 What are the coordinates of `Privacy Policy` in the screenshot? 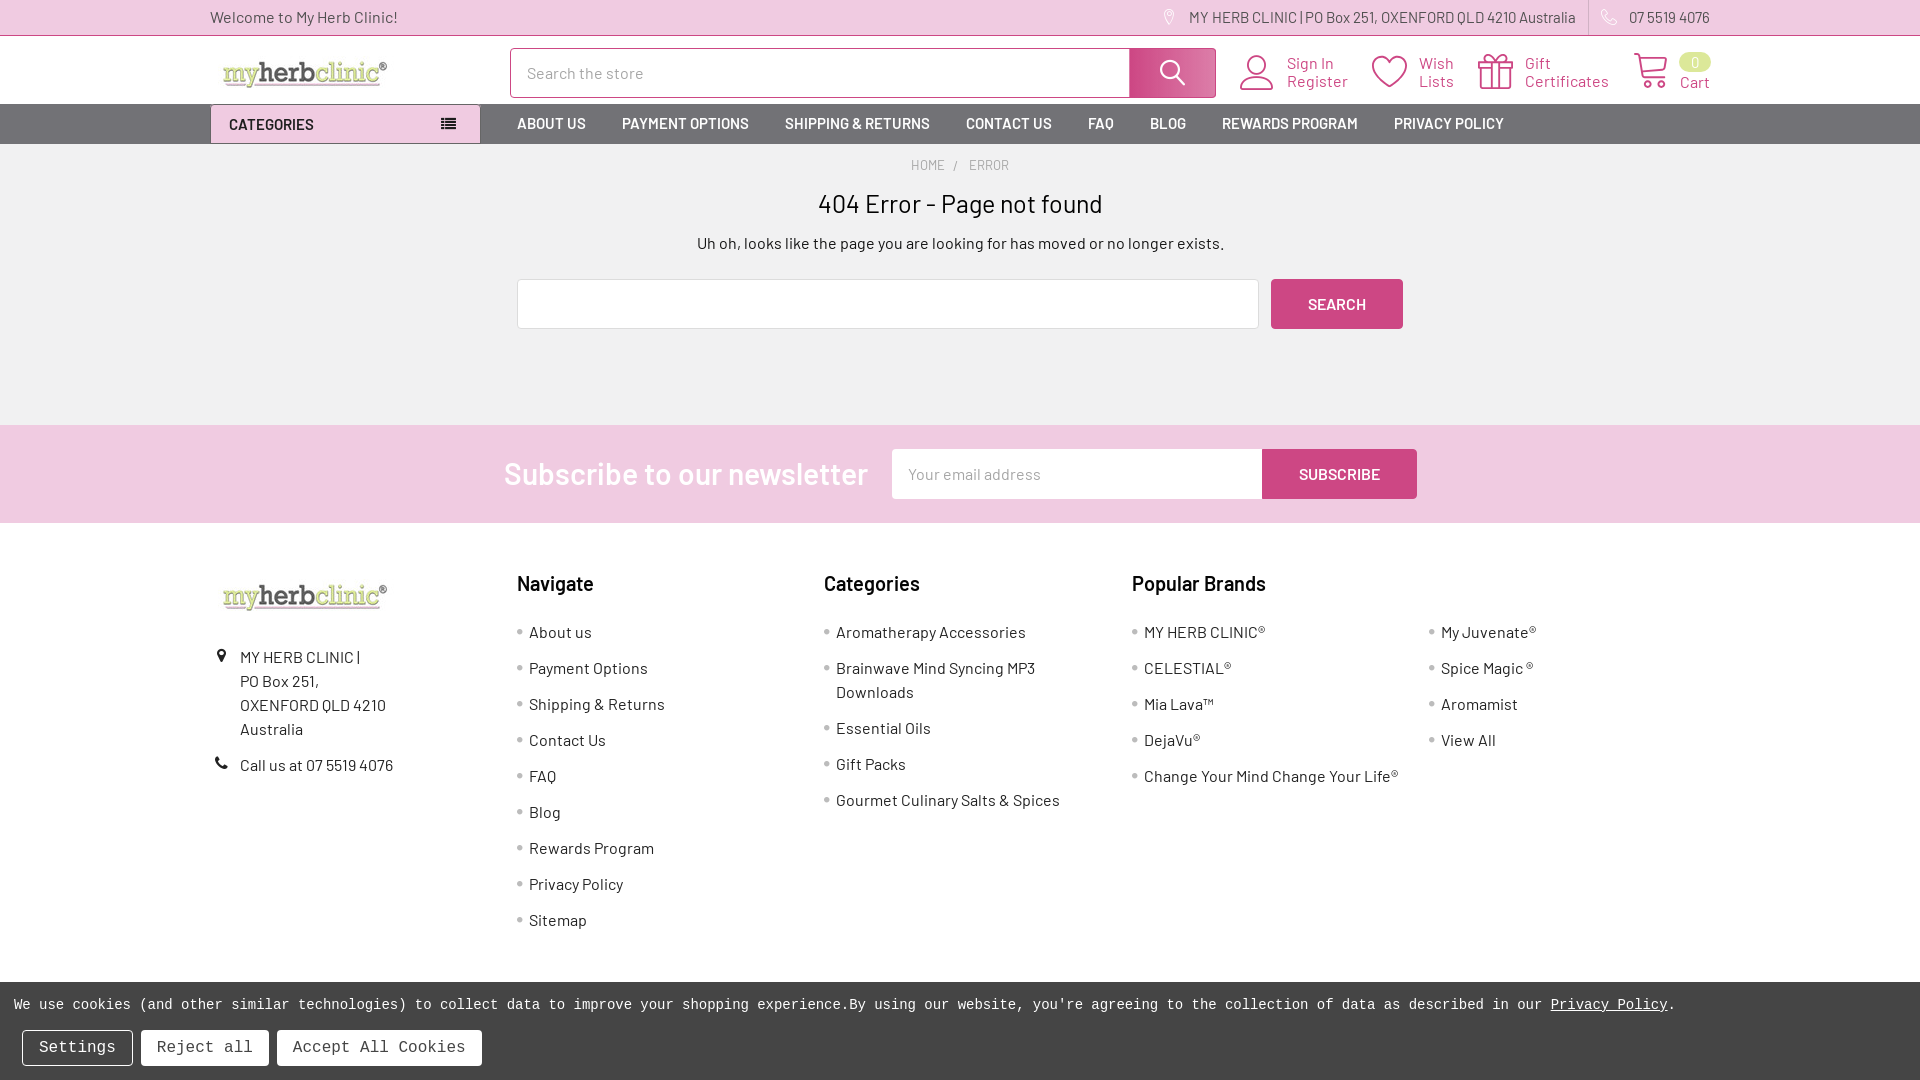 It's located at (1610, 1005).